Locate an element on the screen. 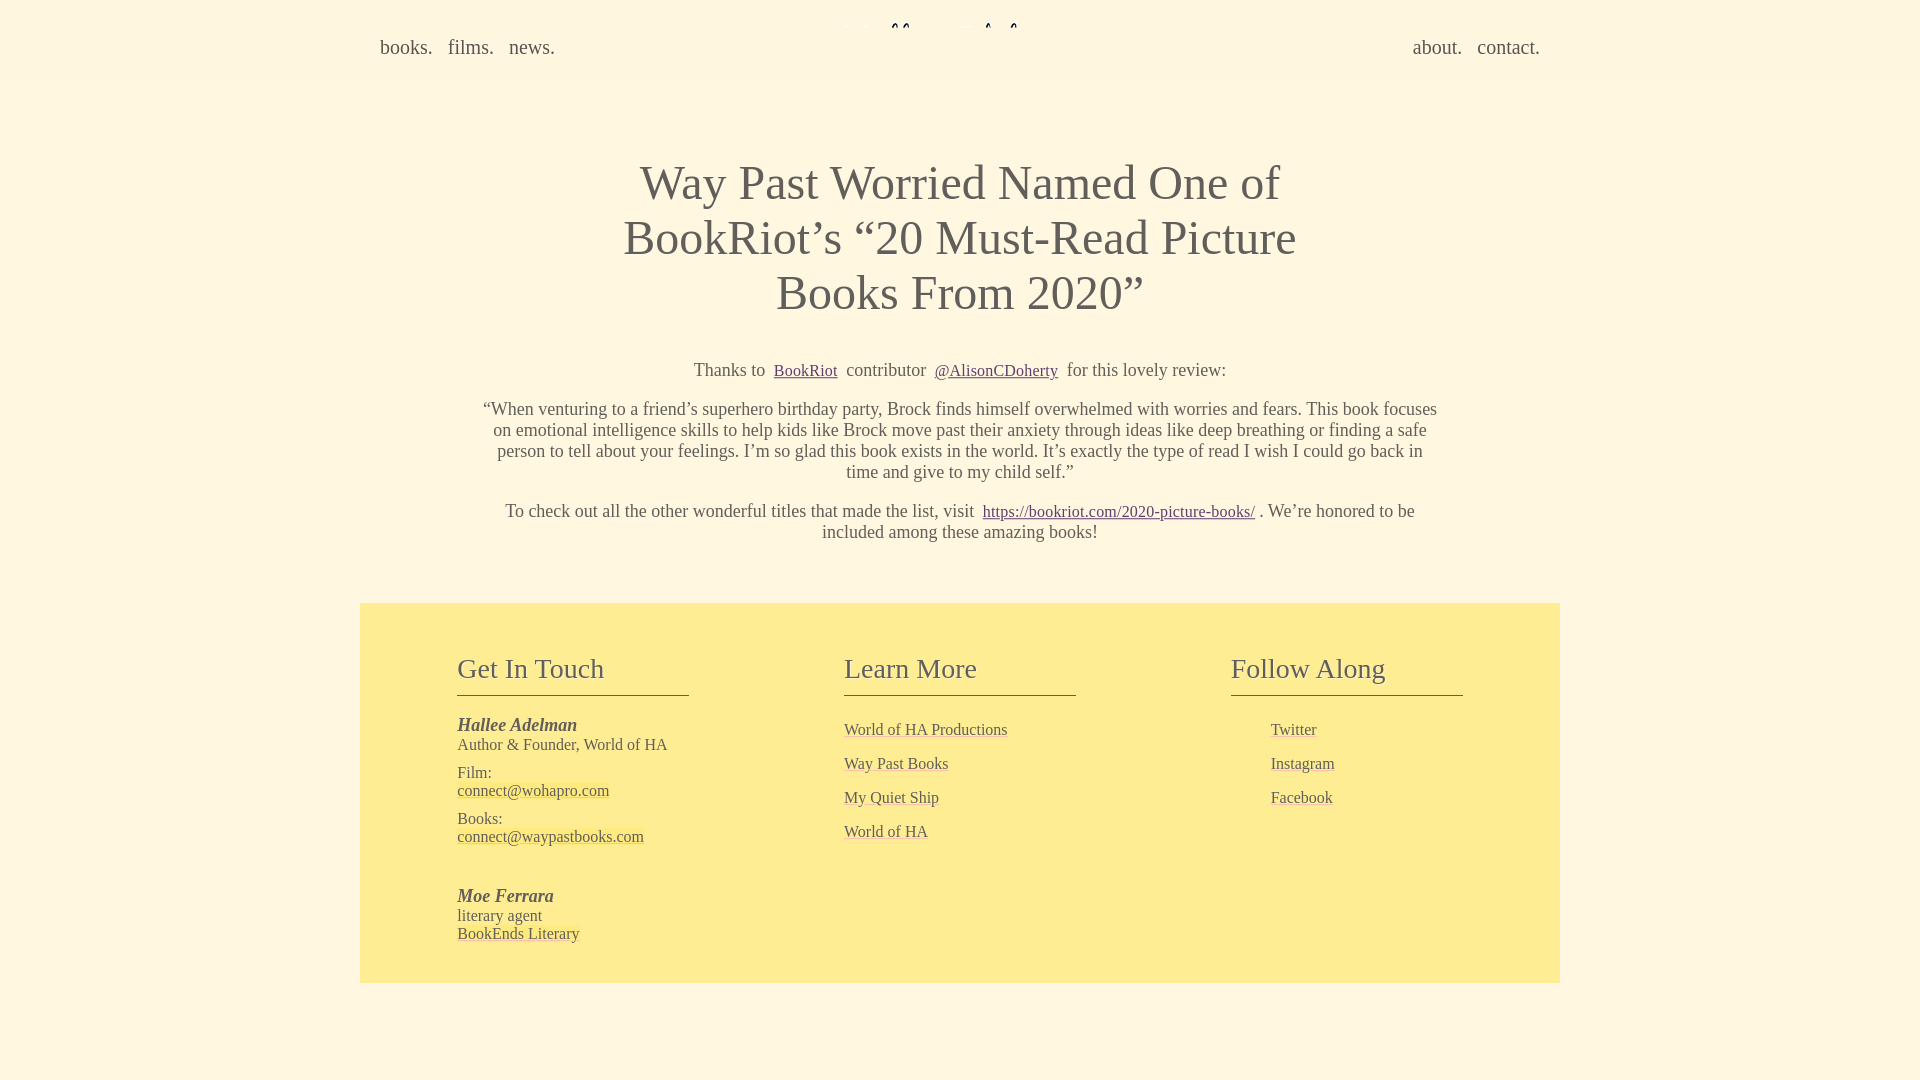 The width and height of the screenshot is (1920, 1080). about. is located at coordinates (1437, 46).